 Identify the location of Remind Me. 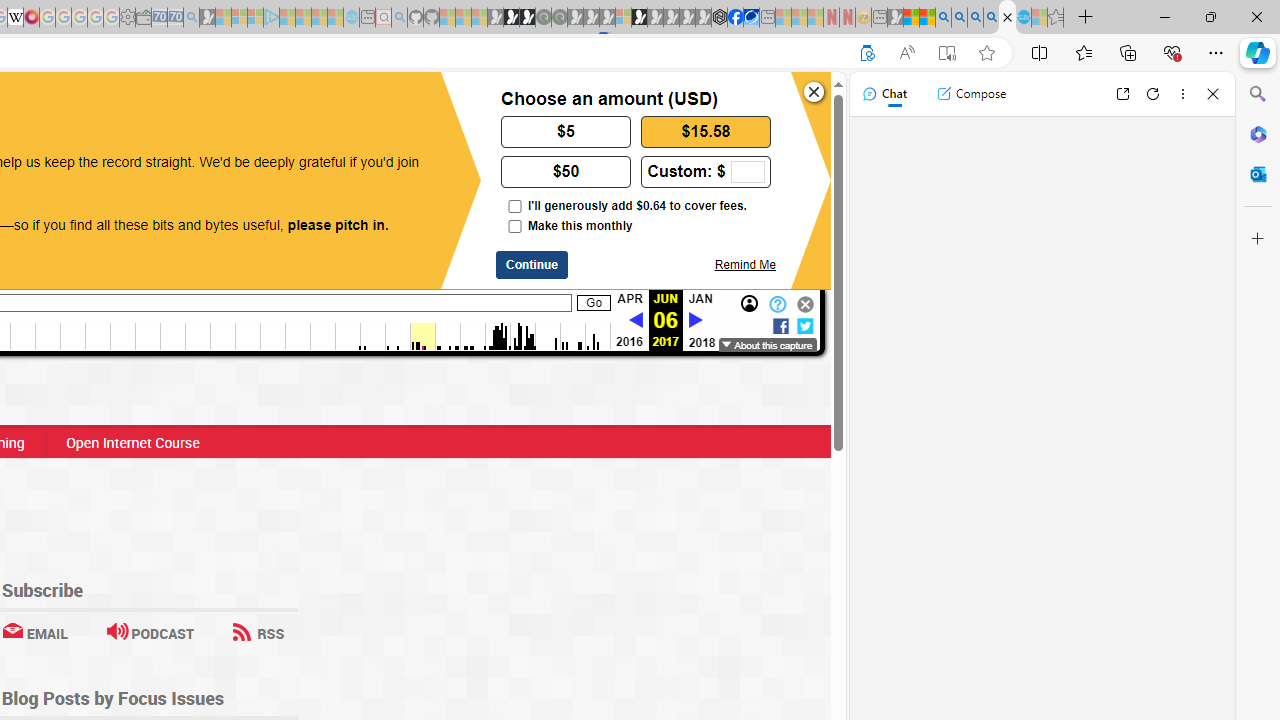
(744, 264).